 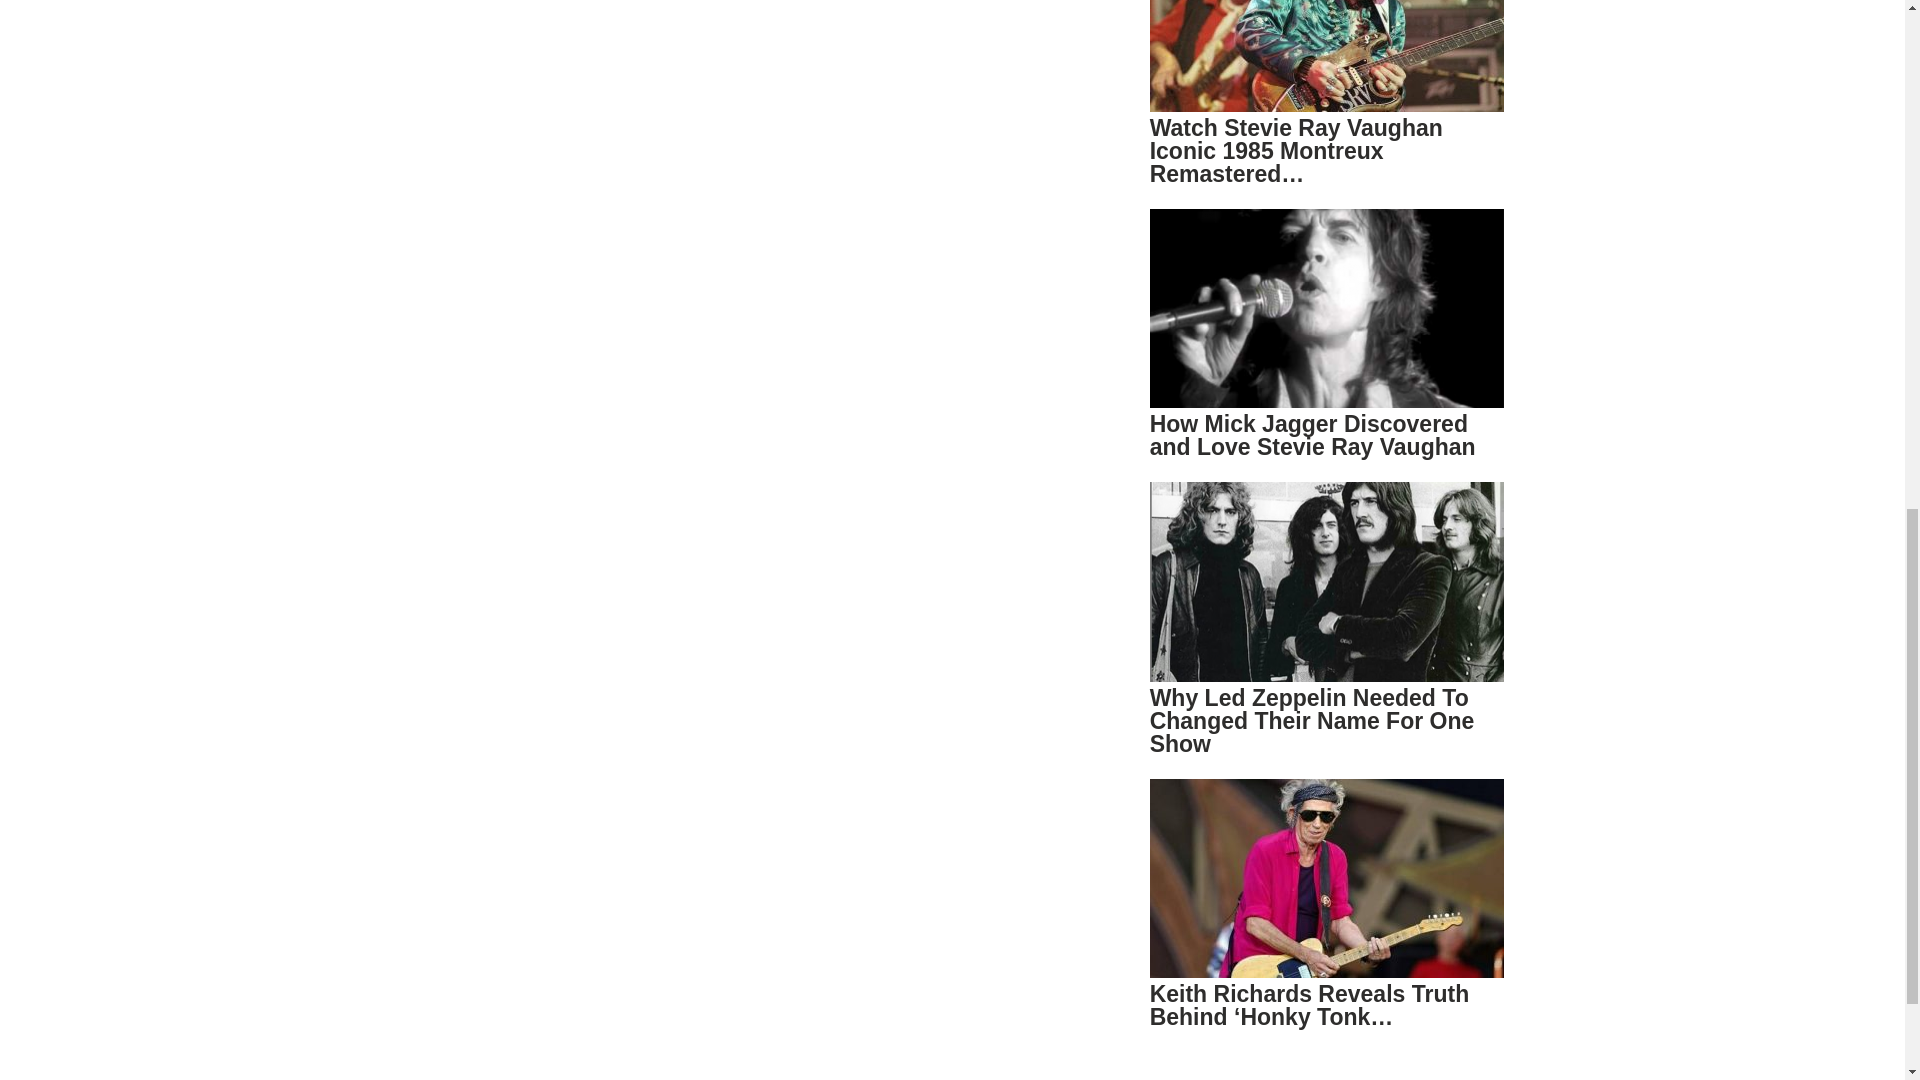 I want to click on How Mick Jagger Discovered and Love Stevie Ray Vaughan, so click(x=1313, y=436).